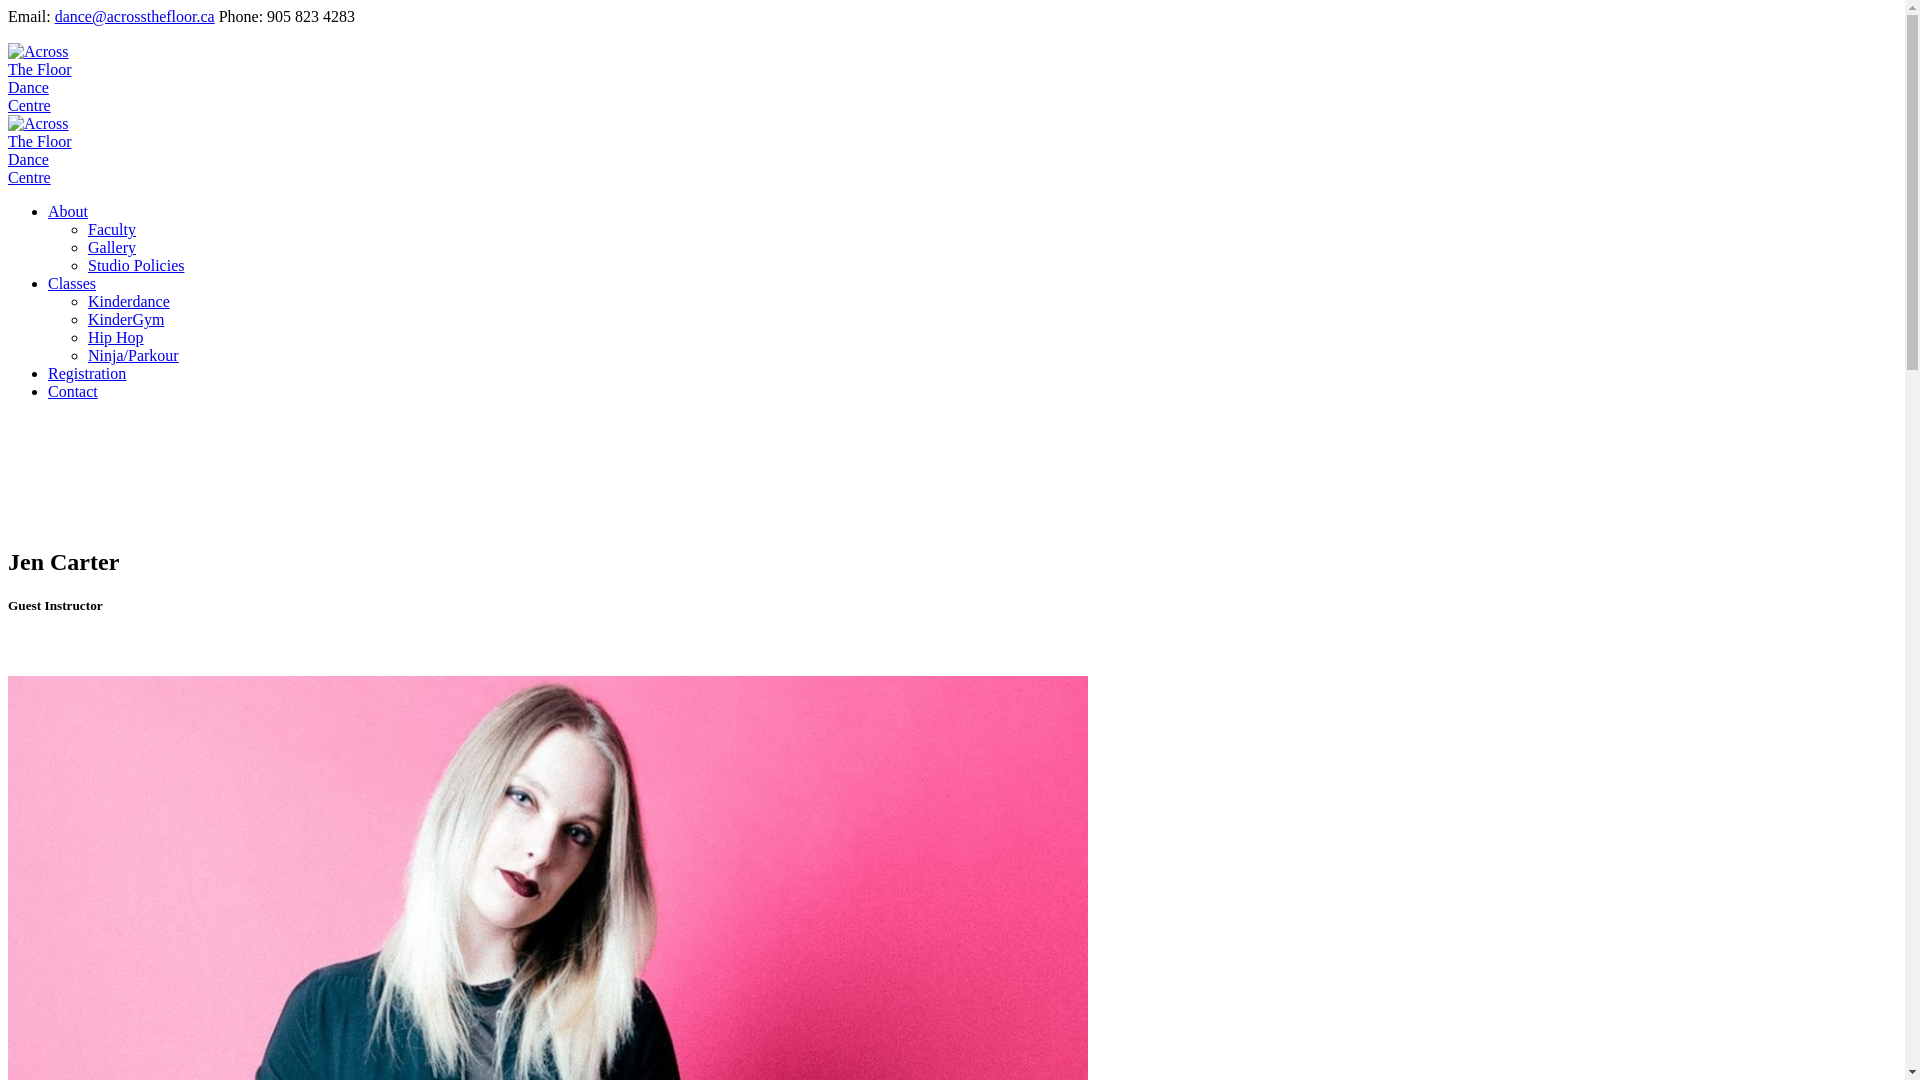 The width and height of the screenshot is (1920, 1080). I want to click on Gallery, so click(112, 248).